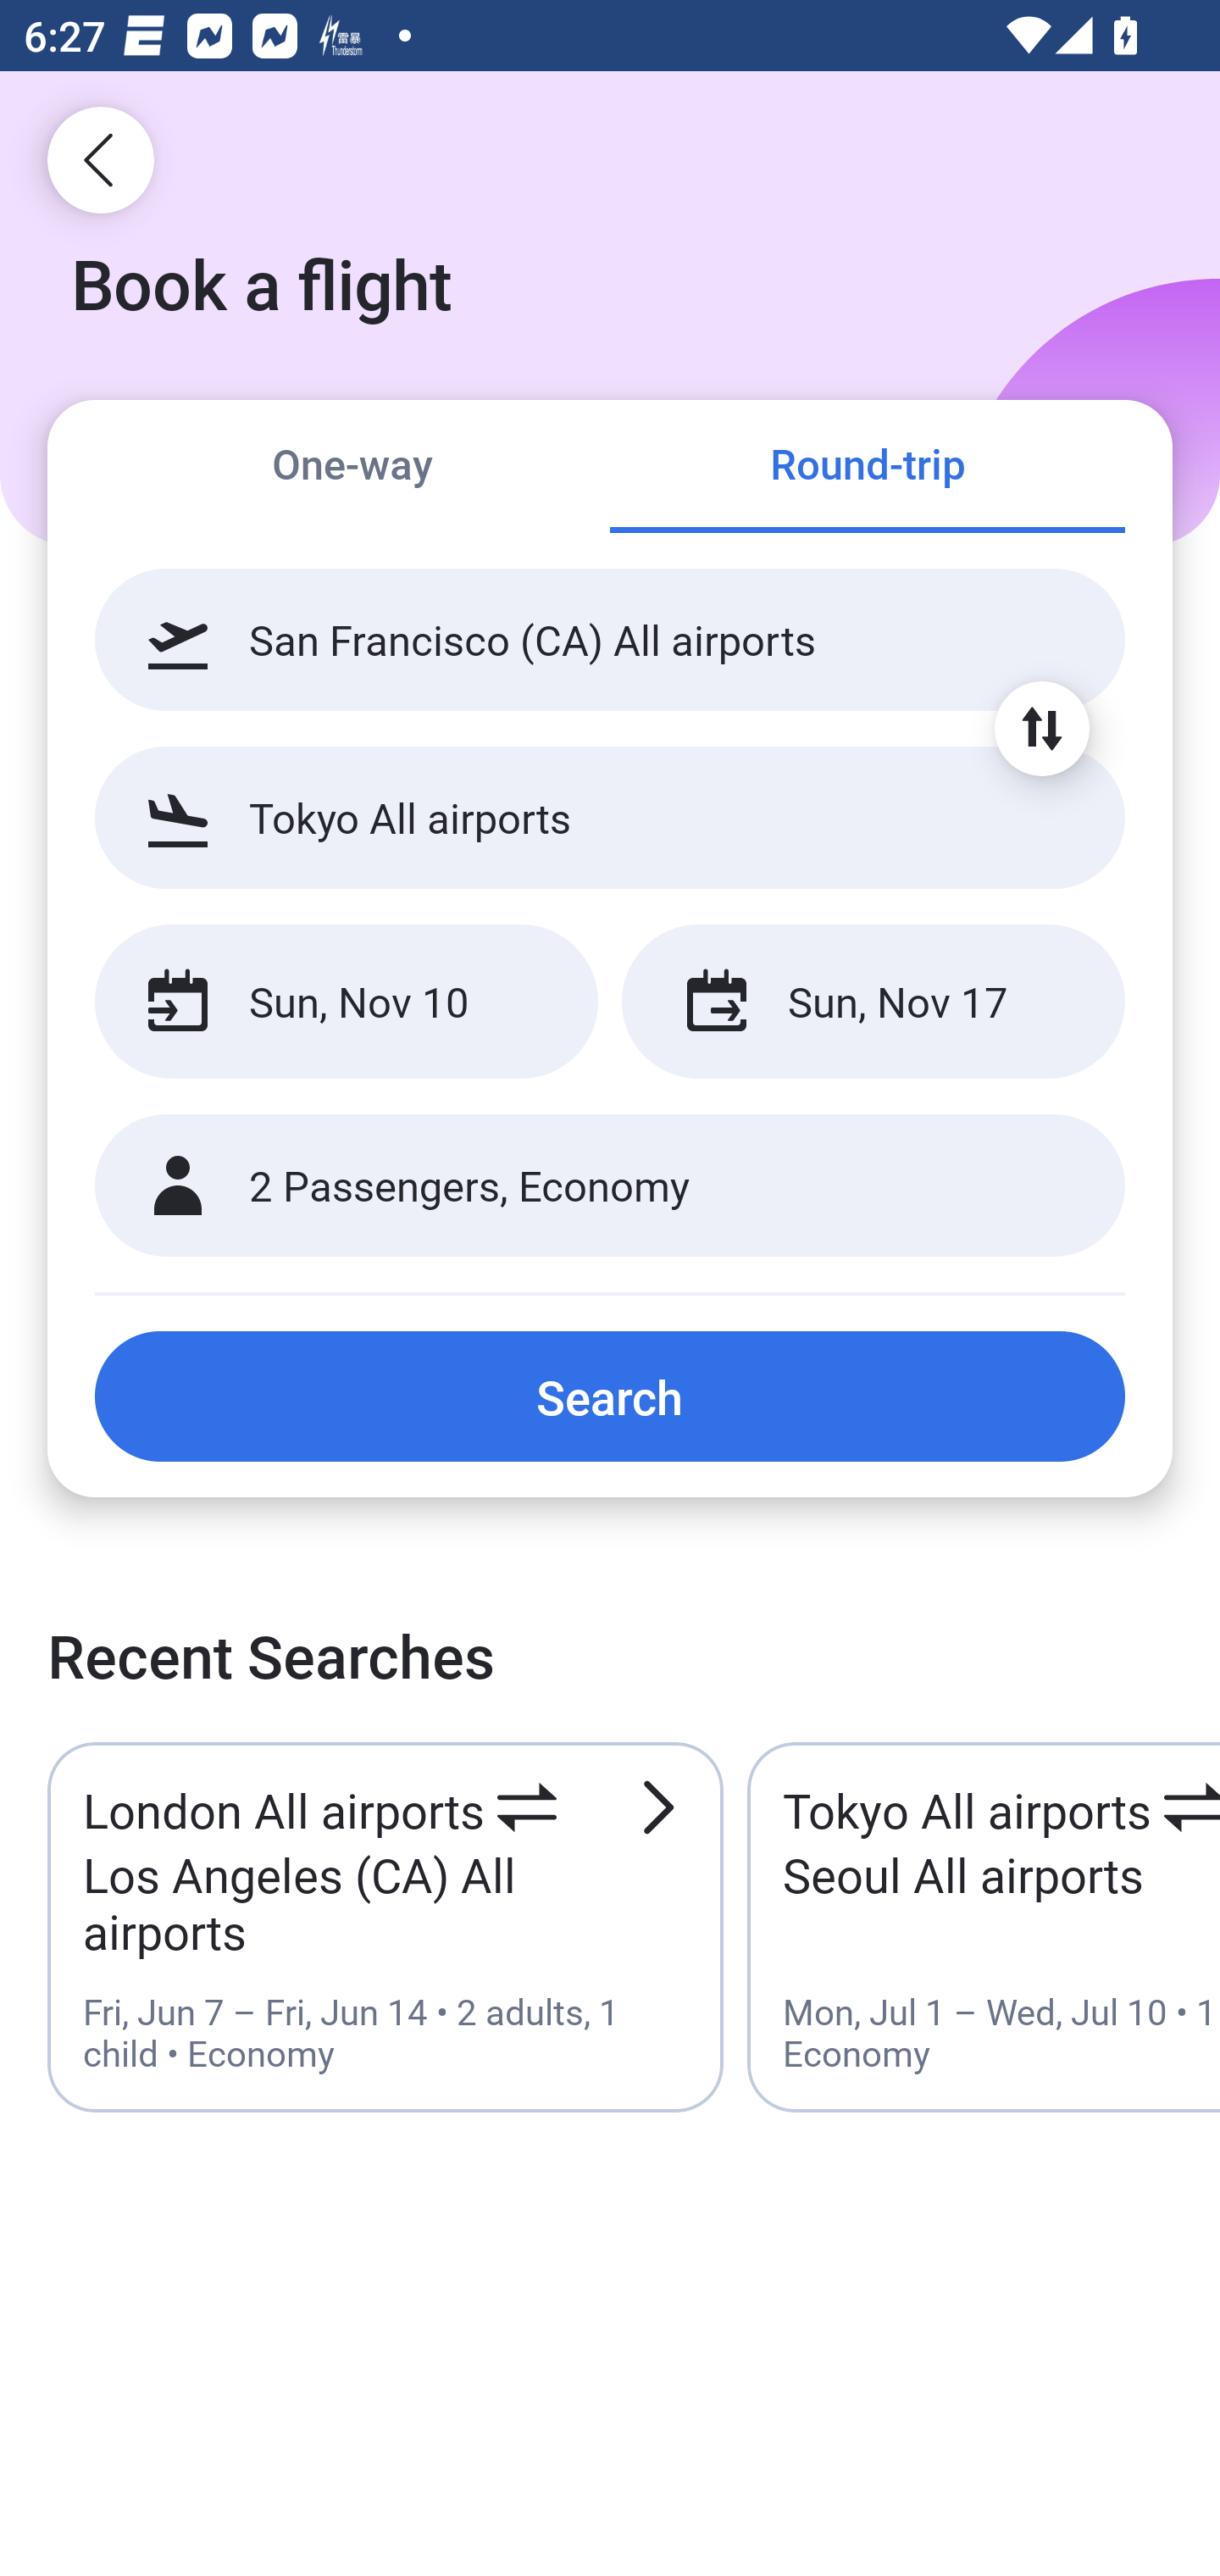  I want to click on 2 Passengers, Economy, so click(610, 1186).